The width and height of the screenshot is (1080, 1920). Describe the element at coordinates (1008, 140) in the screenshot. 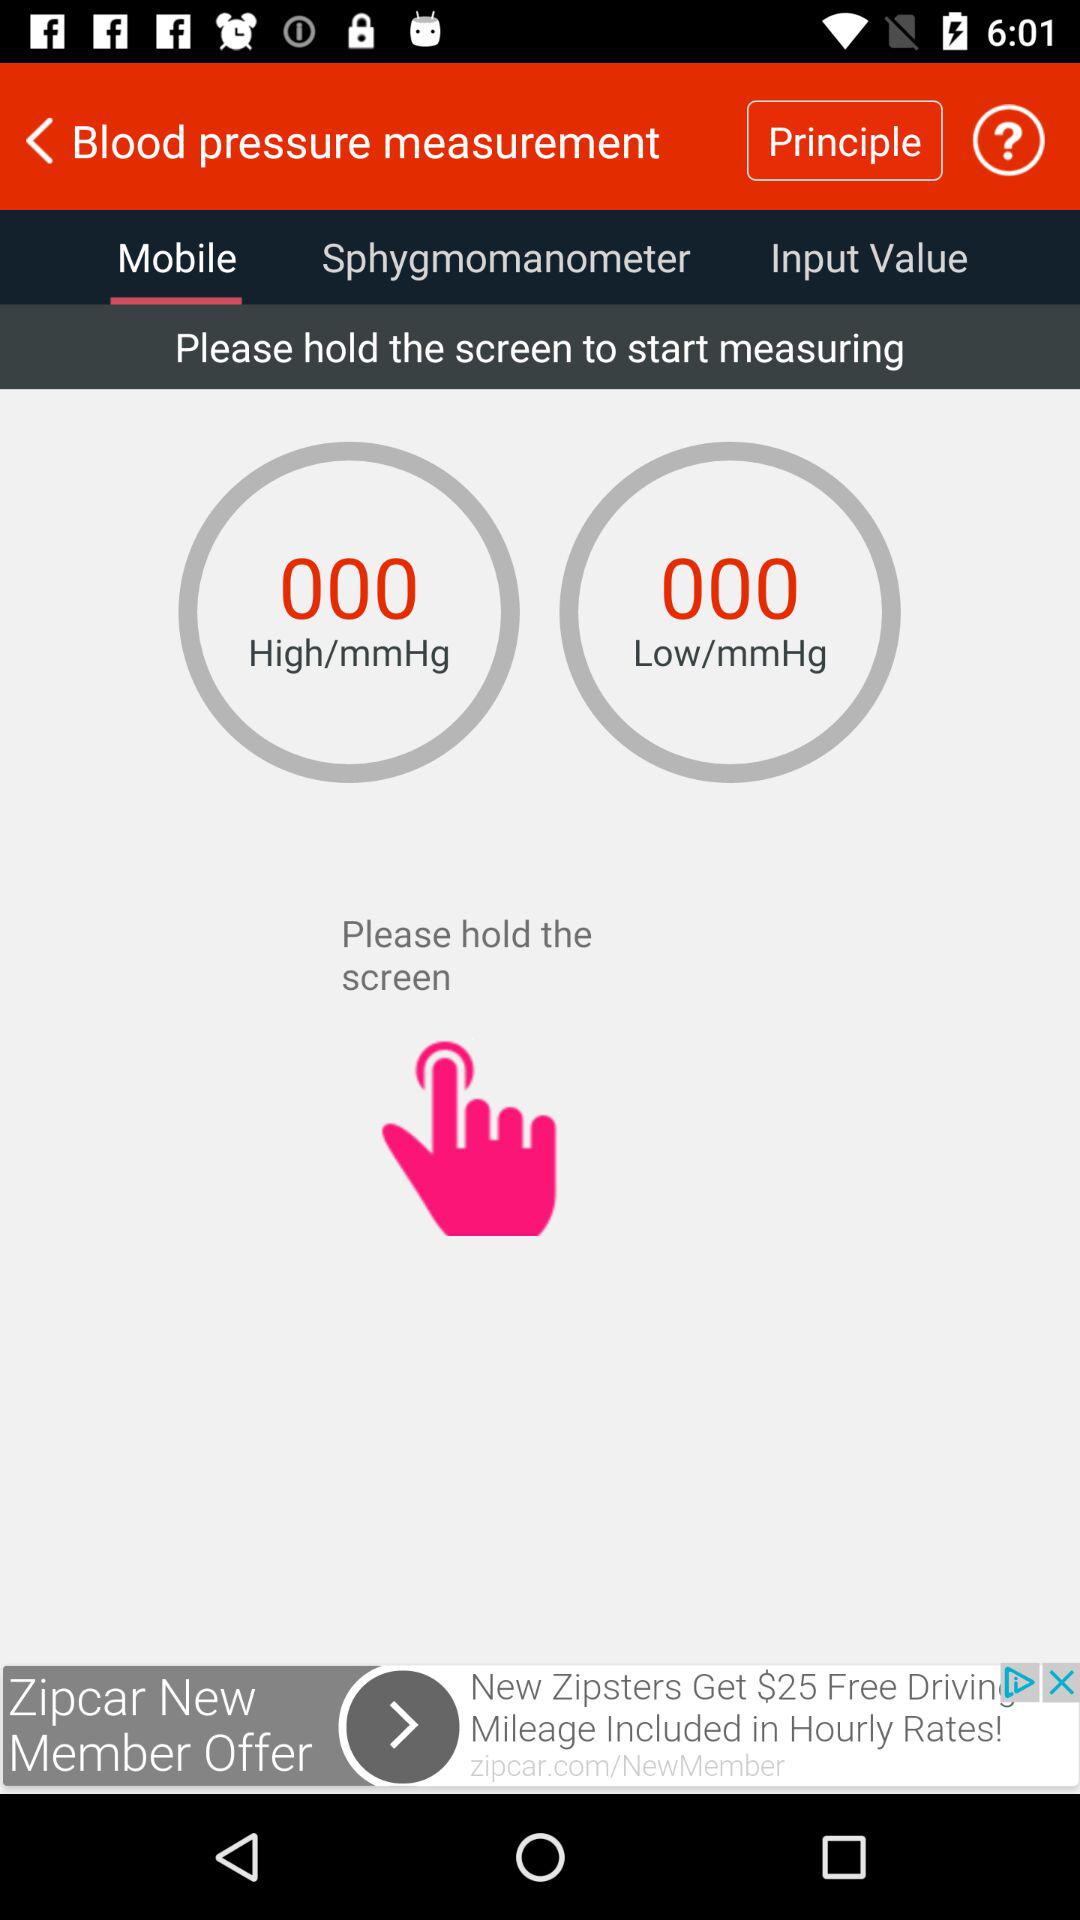

I see `click to the help icone` at that location.